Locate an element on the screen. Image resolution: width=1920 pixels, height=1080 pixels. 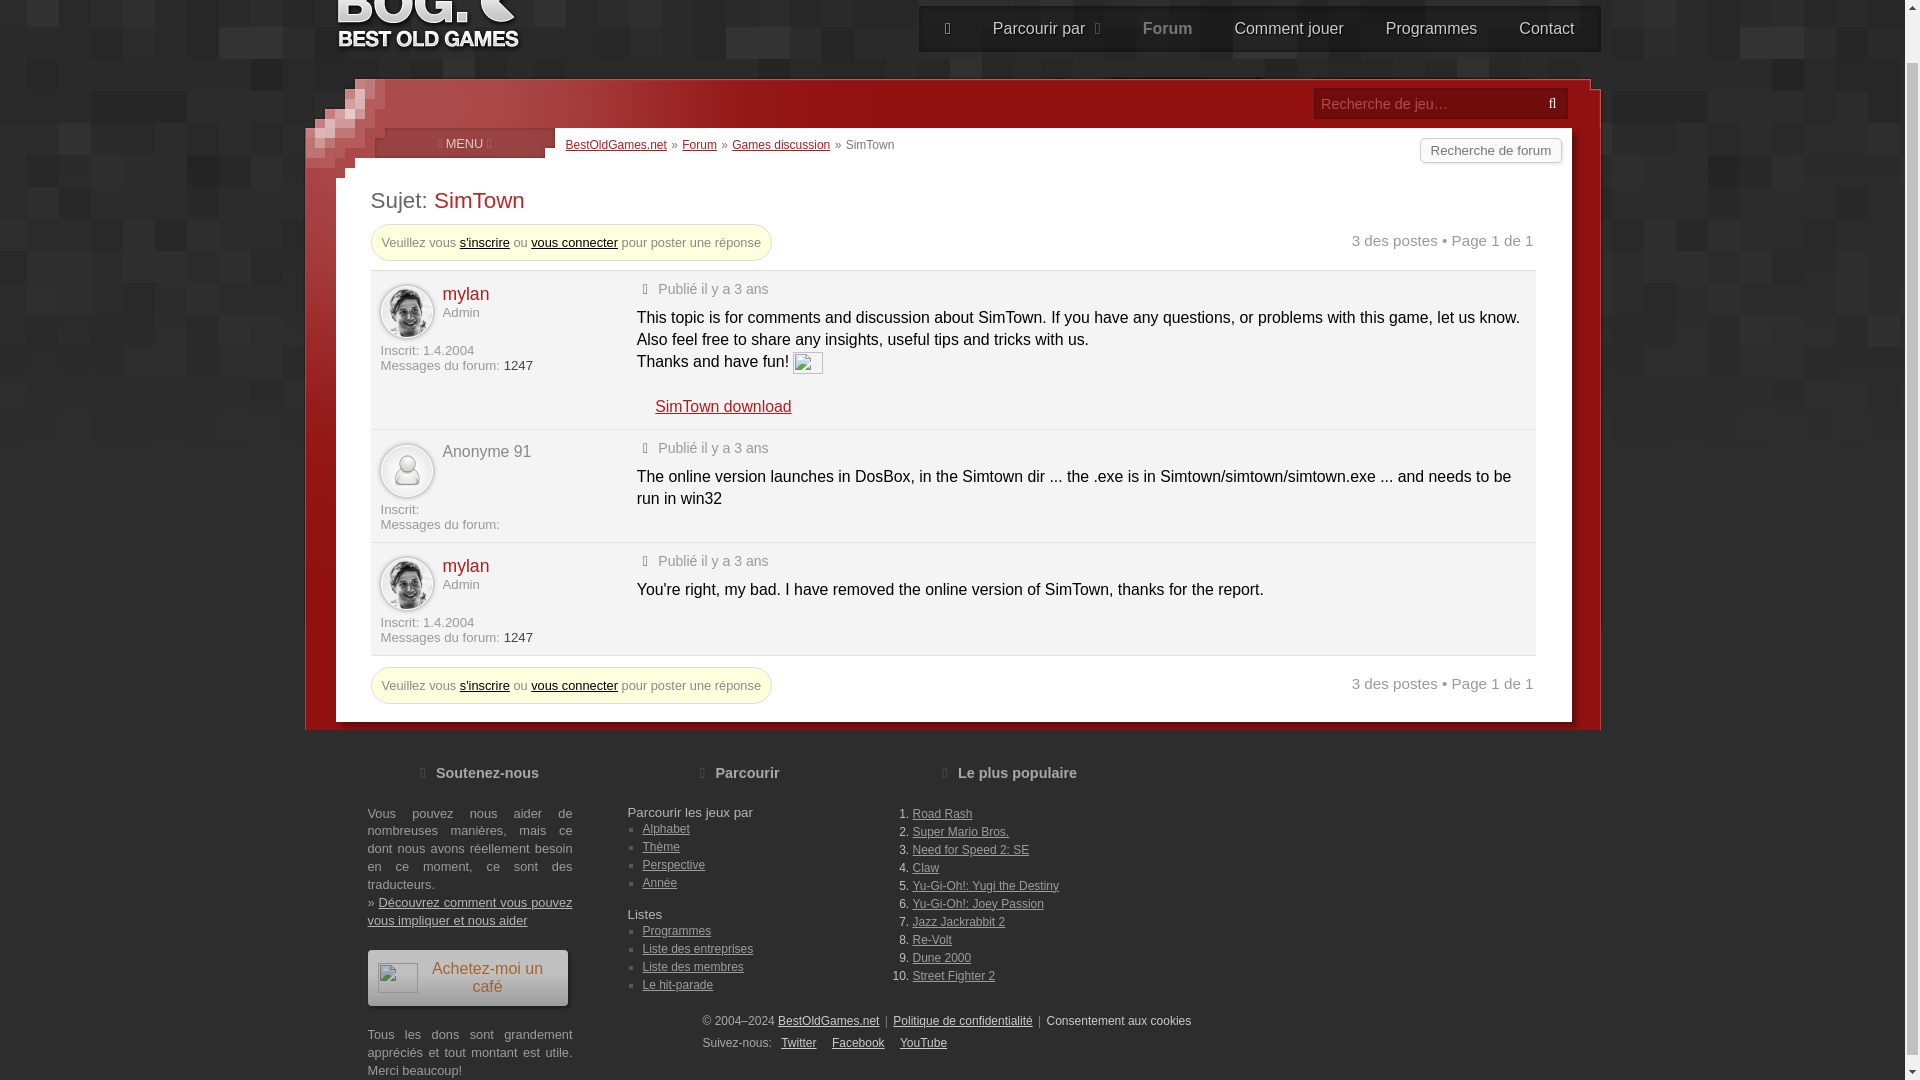
Contact is located at coordinates (1546, 28).